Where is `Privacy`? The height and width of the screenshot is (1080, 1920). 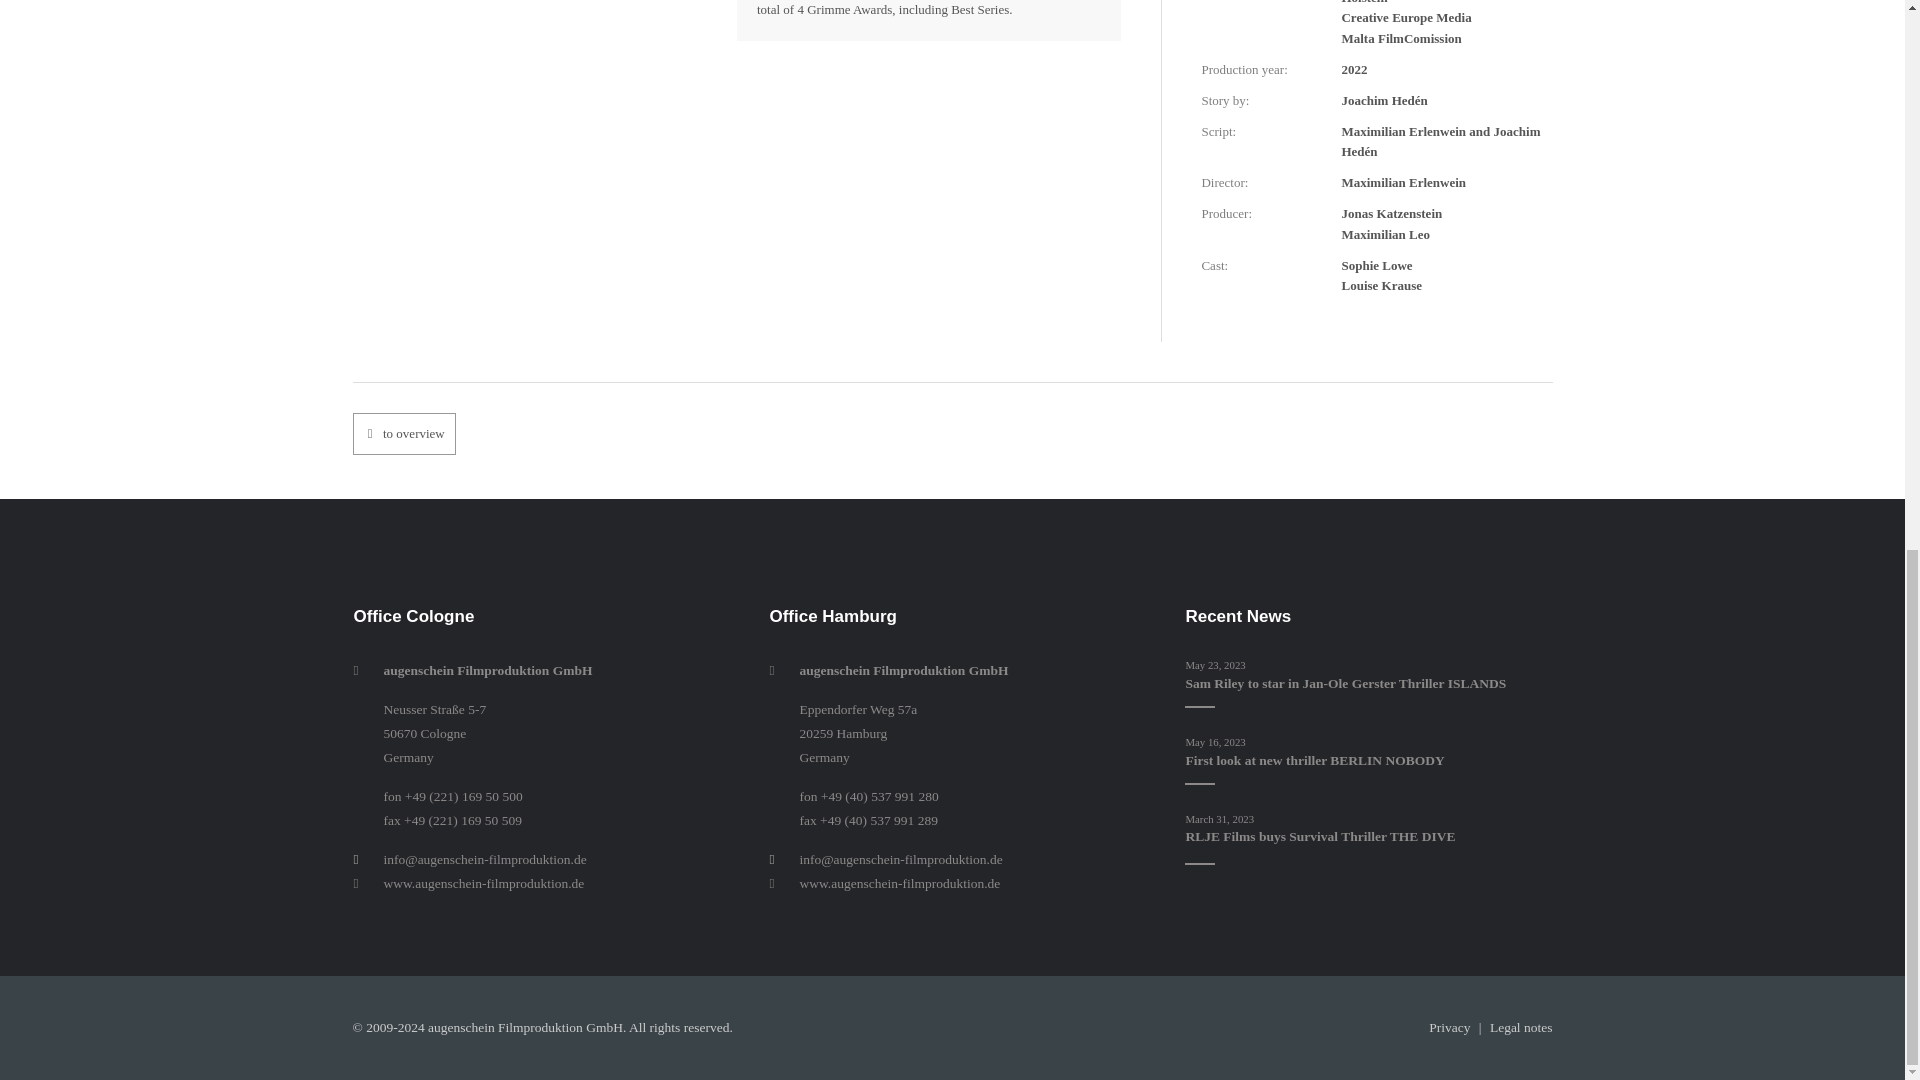 Privacy is located at coordinates (1449, 1026).